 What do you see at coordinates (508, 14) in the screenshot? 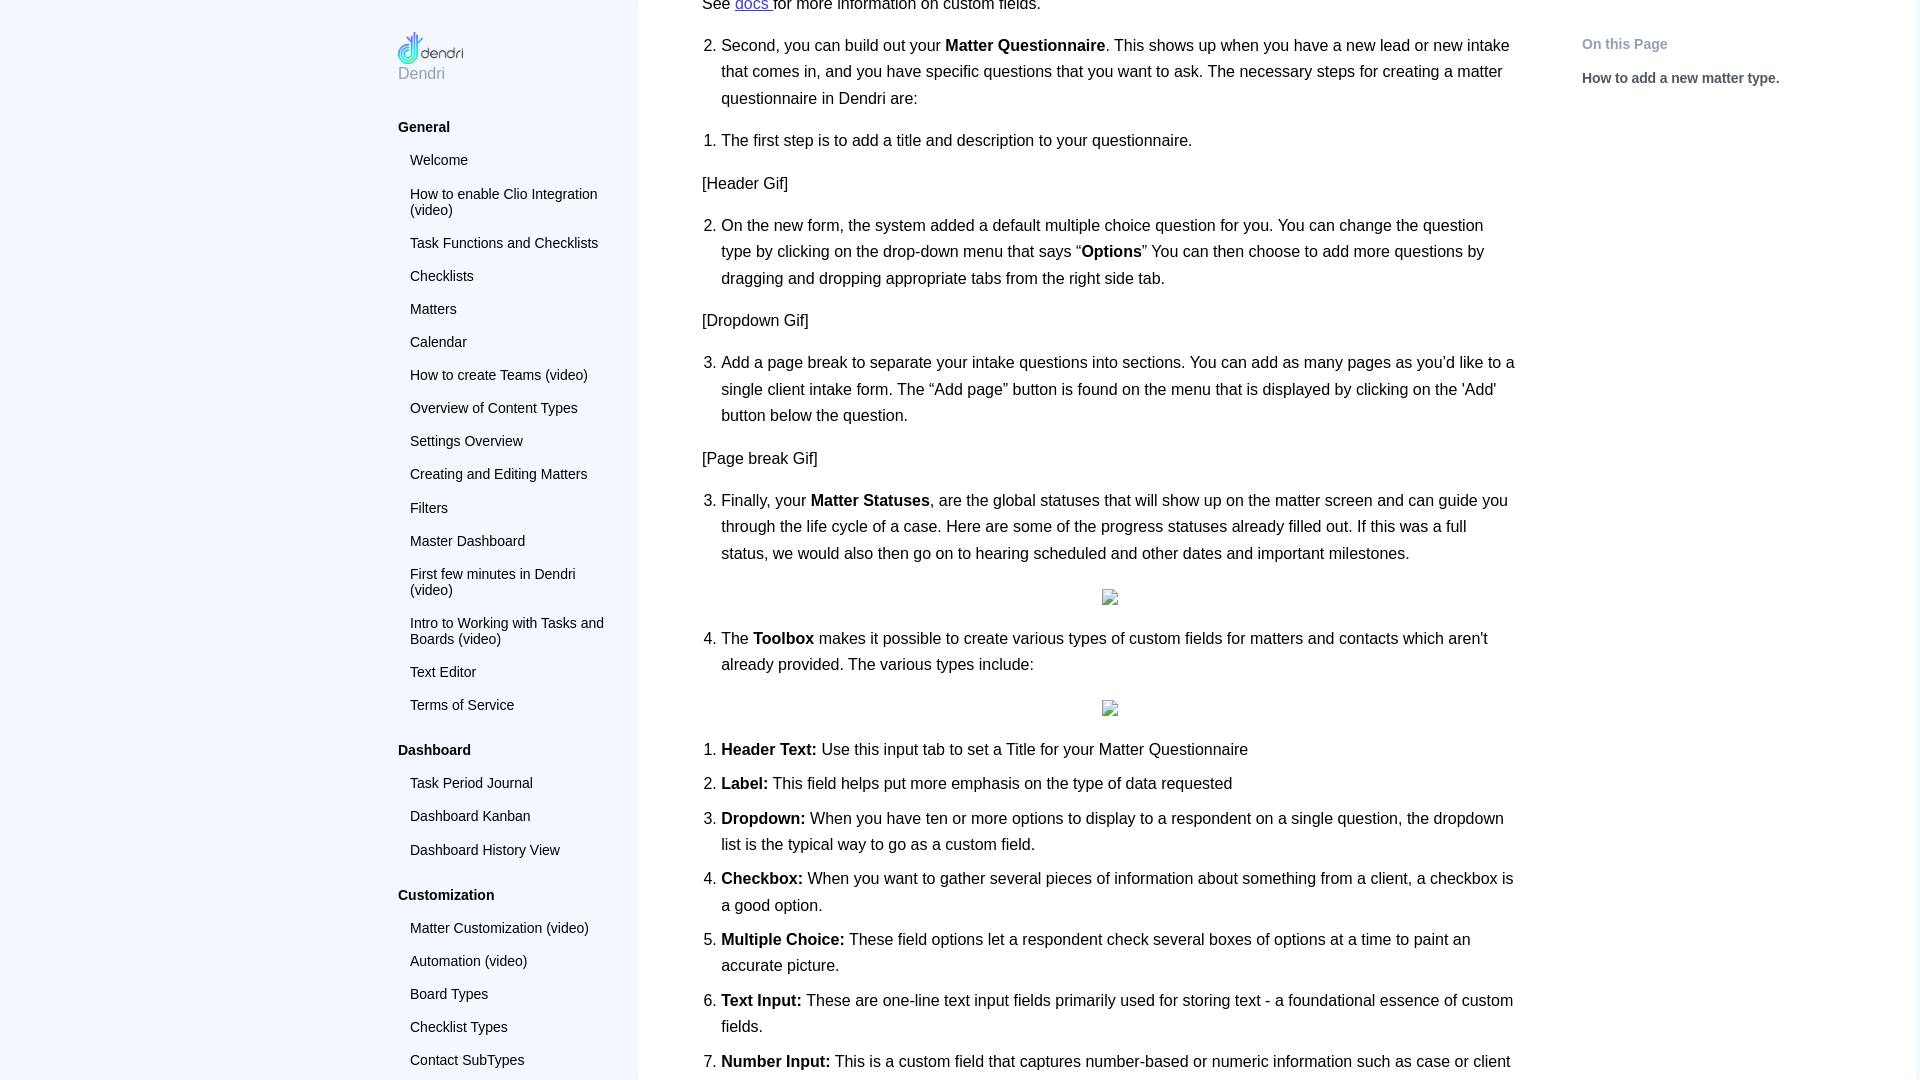
I see `Labels` at bounding box center [508, 14].